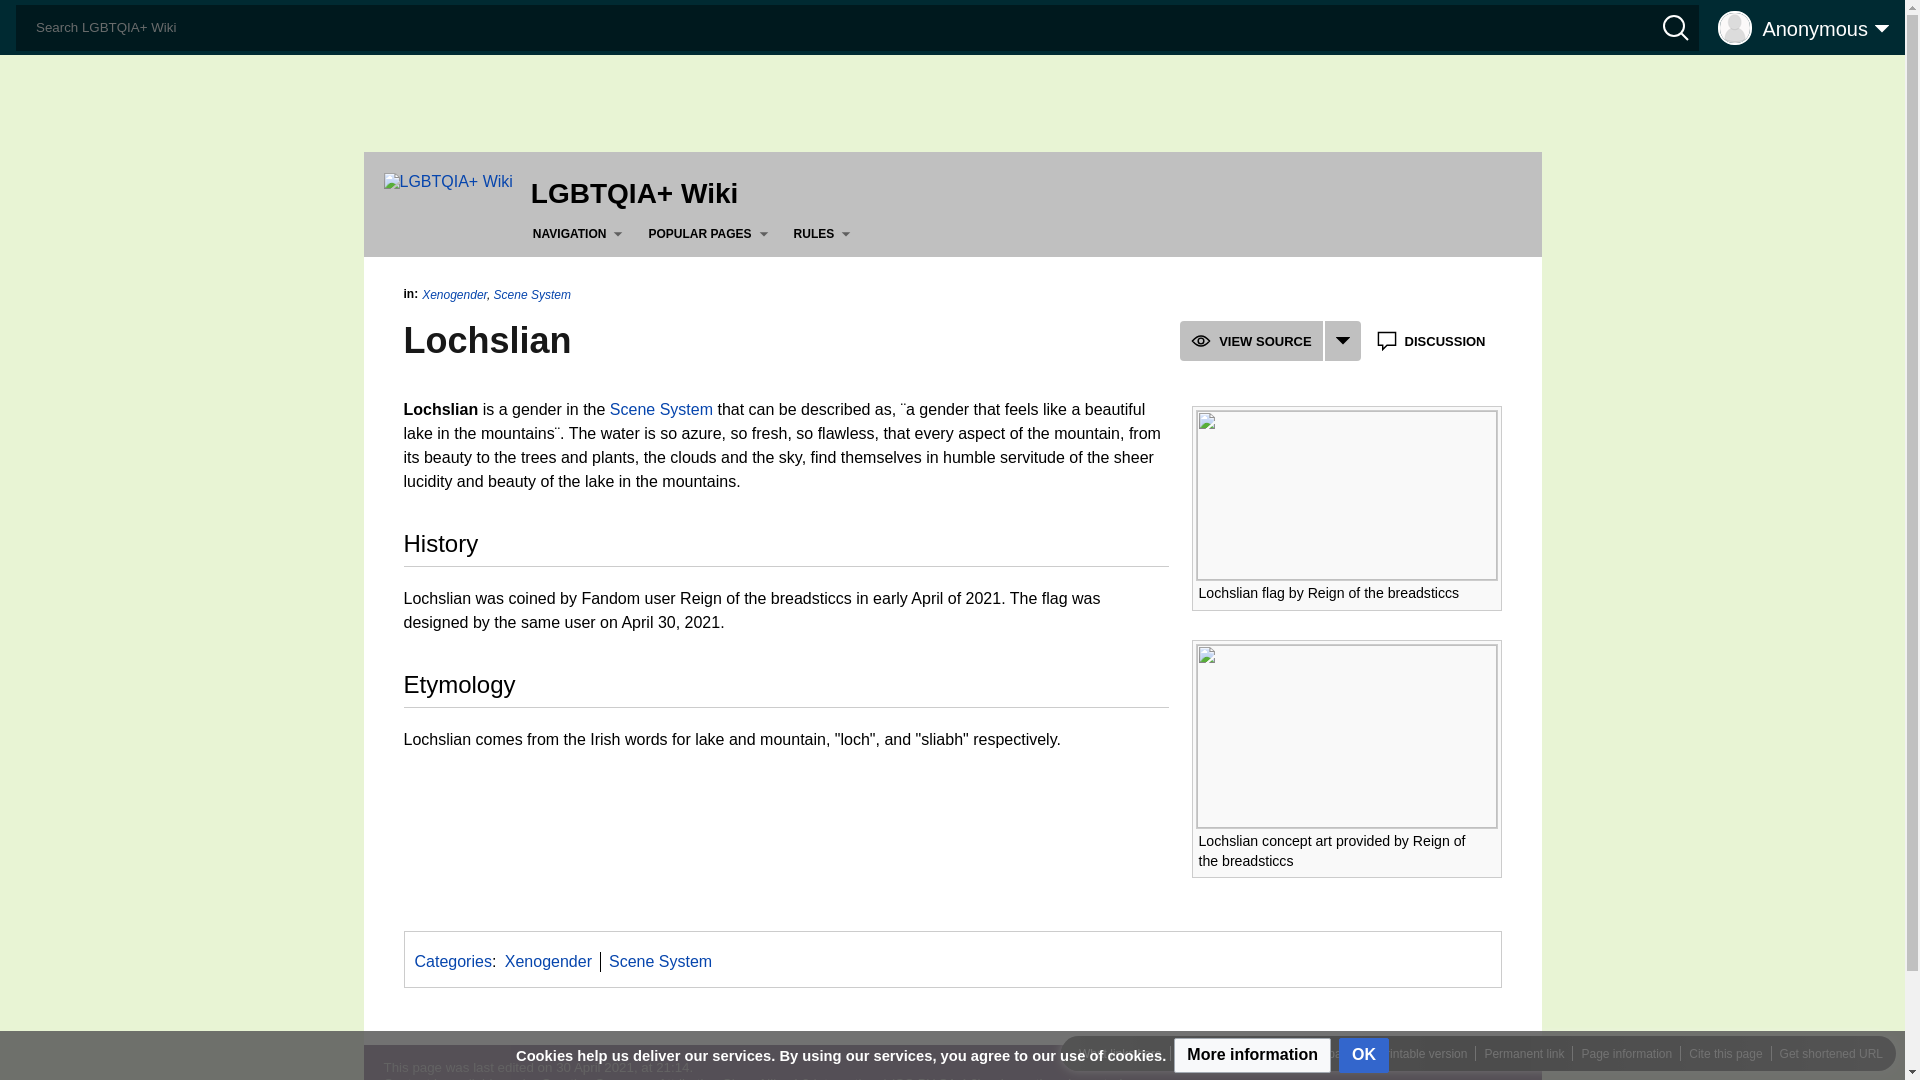 Image resolution: width=1920 pixels, height=1080 pixels. I want to click on Category:Scene System, so click(660, 960).